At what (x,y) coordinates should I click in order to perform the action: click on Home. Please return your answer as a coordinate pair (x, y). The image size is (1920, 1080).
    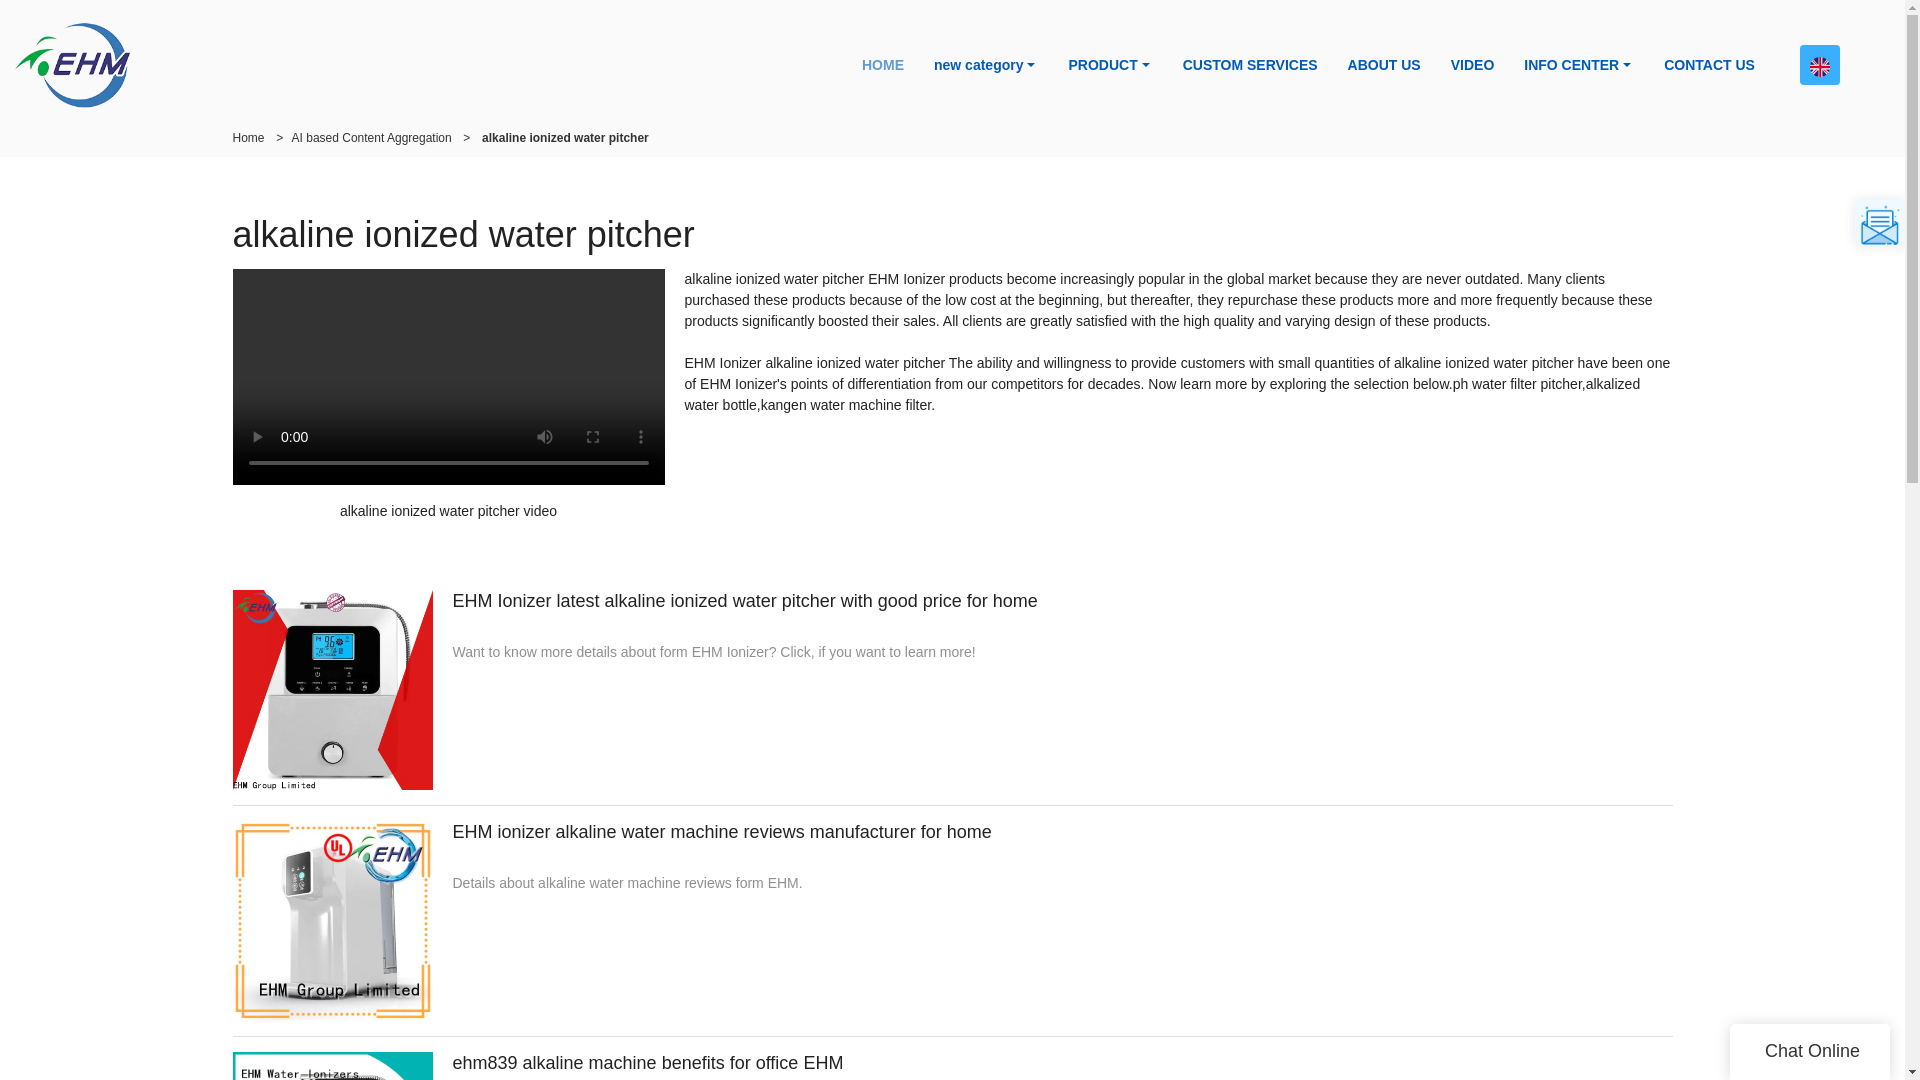
    Looking at the image, I should click on (248, 137).